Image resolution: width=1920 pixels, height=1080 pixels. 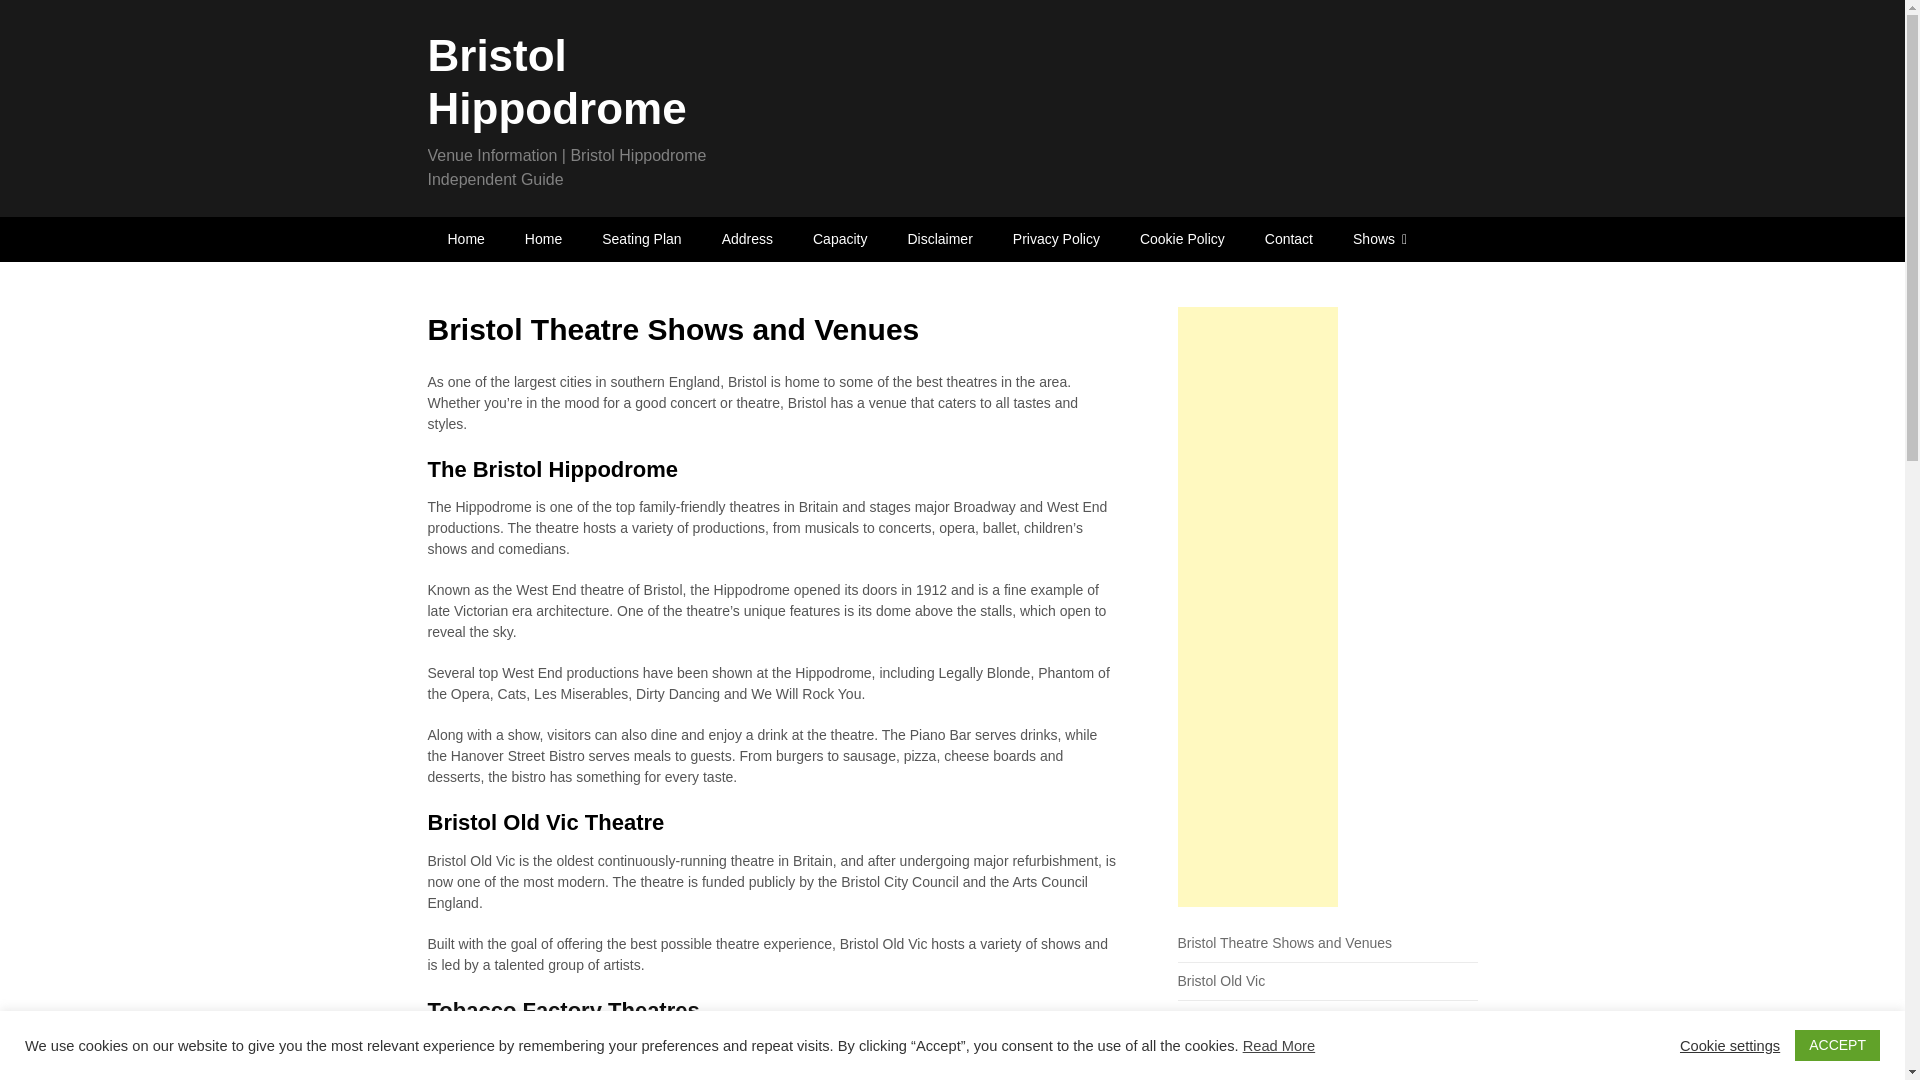 What do you see at coordinates (1288, 240) in the screenshot?
I see `Contact` at bounding box center [1288, 240].